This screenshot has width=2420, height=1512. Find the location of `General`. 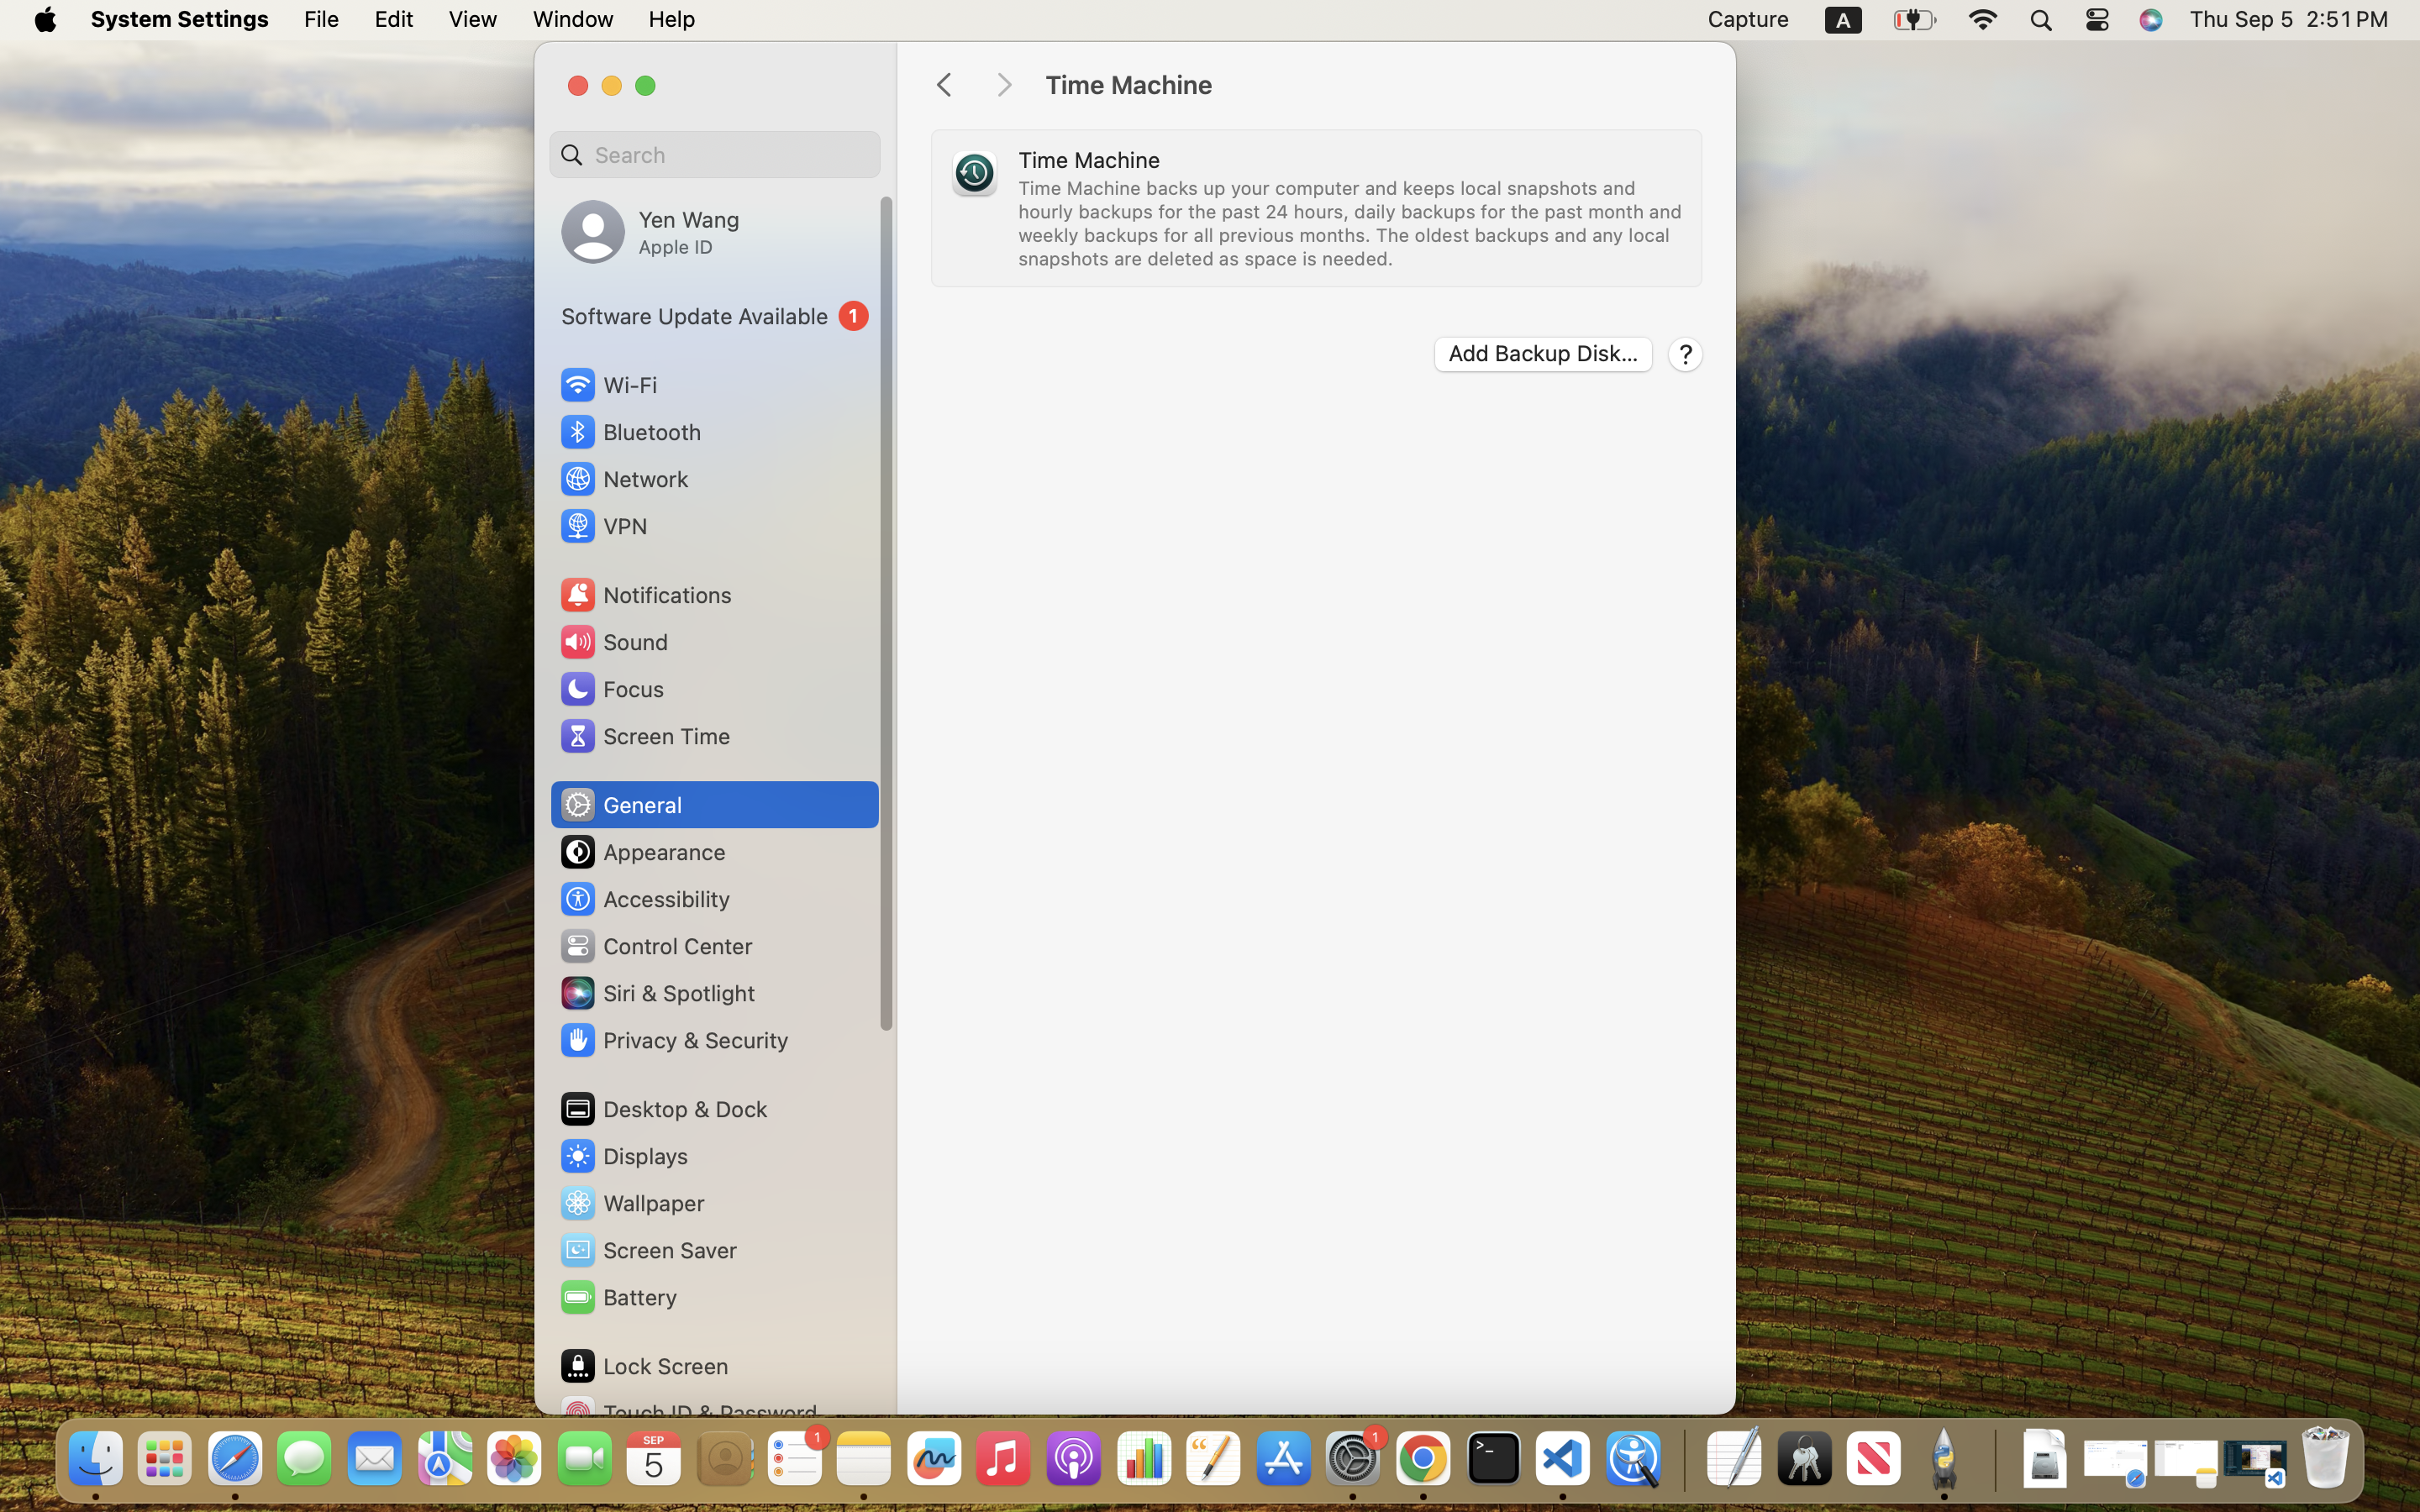

General is located at coordinates (620, 805).